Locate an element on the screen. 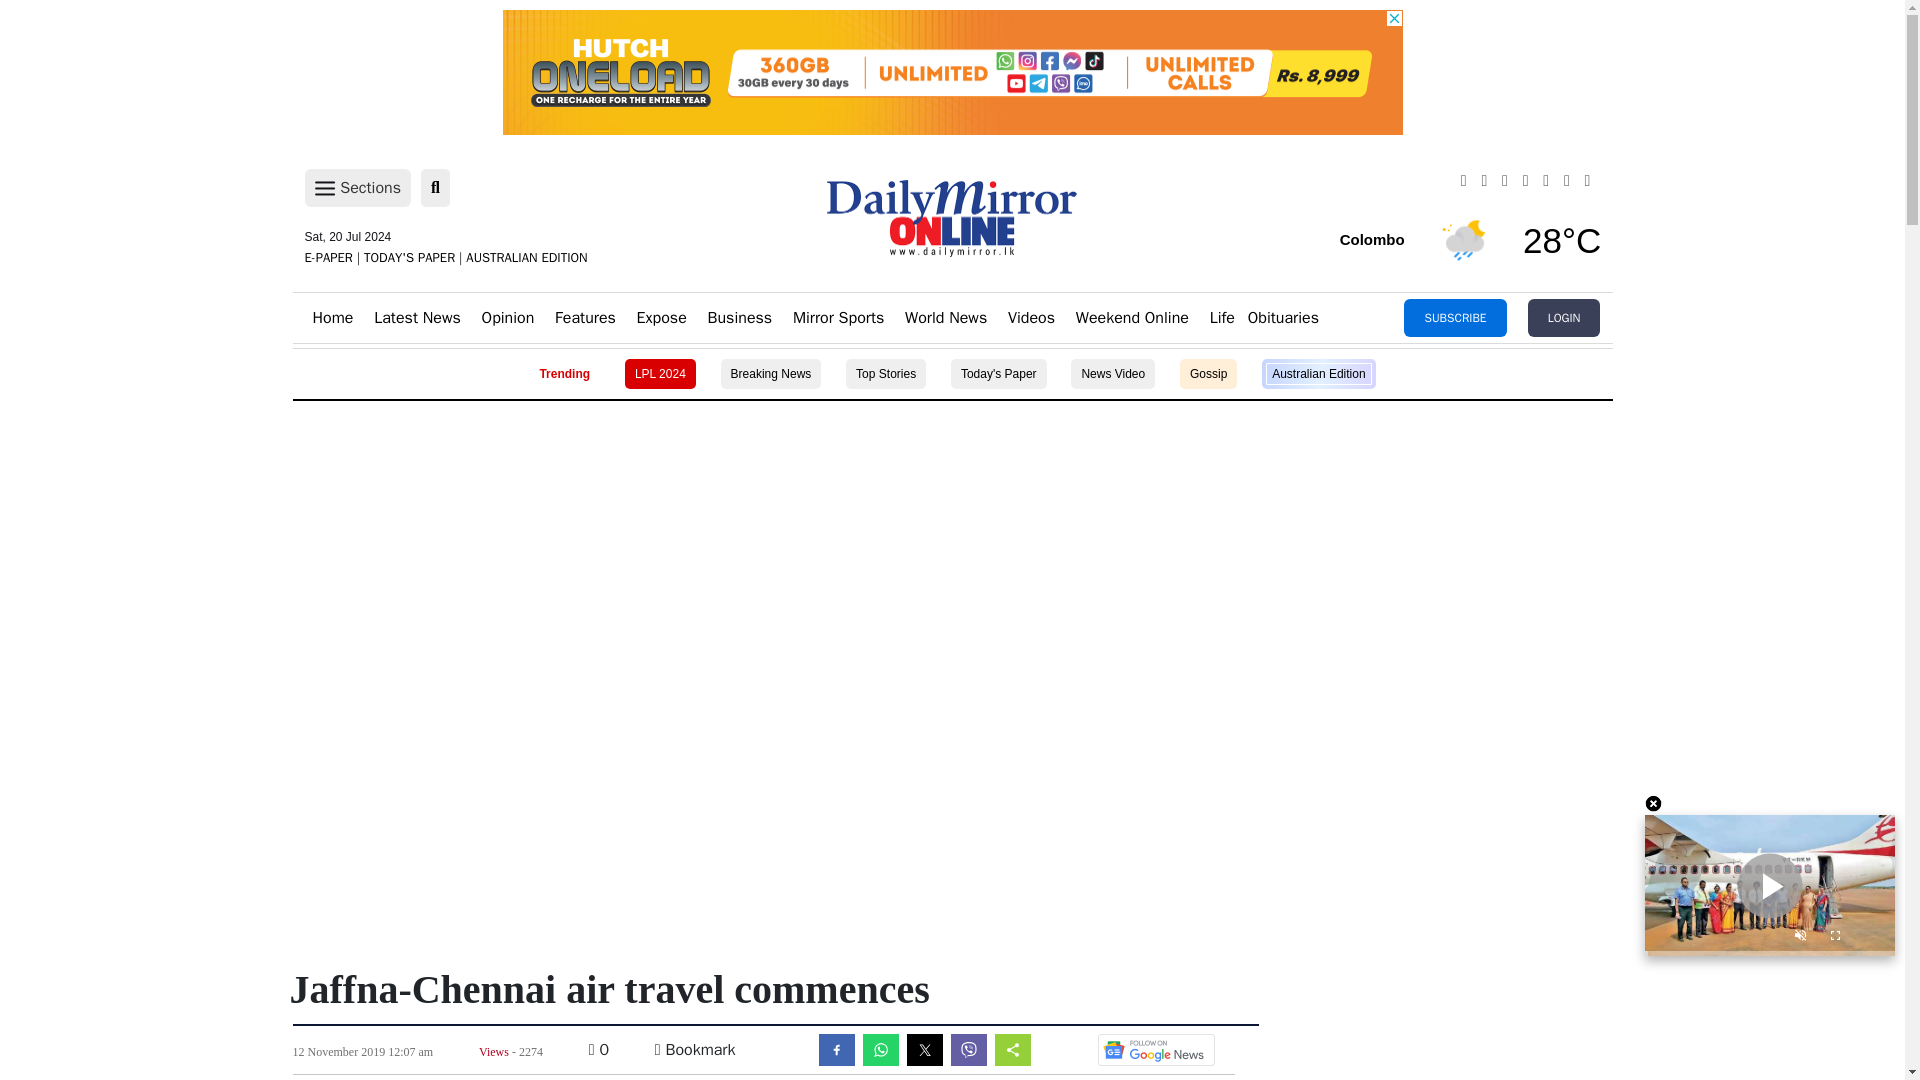  3rd party ad content is located at coordinates (951, 608).